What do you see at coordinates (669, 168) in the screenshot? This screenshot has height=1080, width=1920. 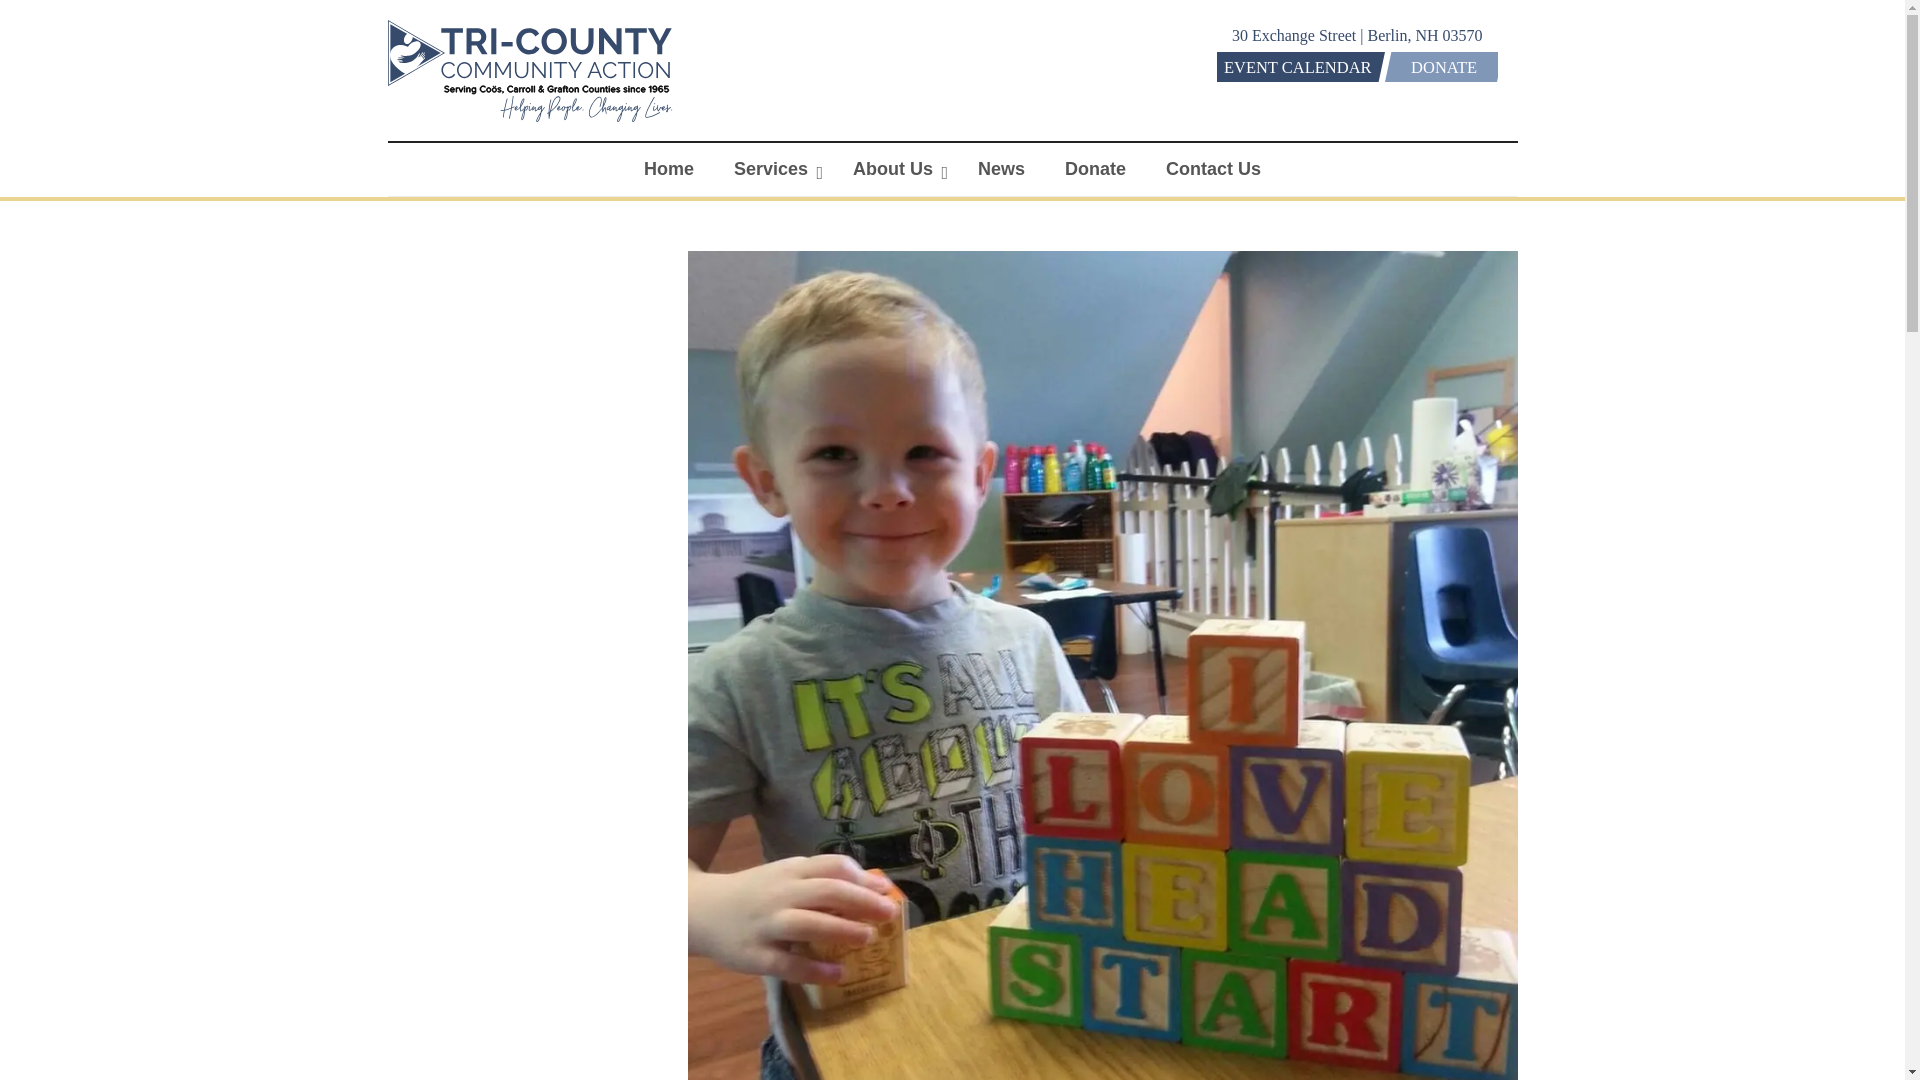 I see `Home` at bounding box center [669, 168].